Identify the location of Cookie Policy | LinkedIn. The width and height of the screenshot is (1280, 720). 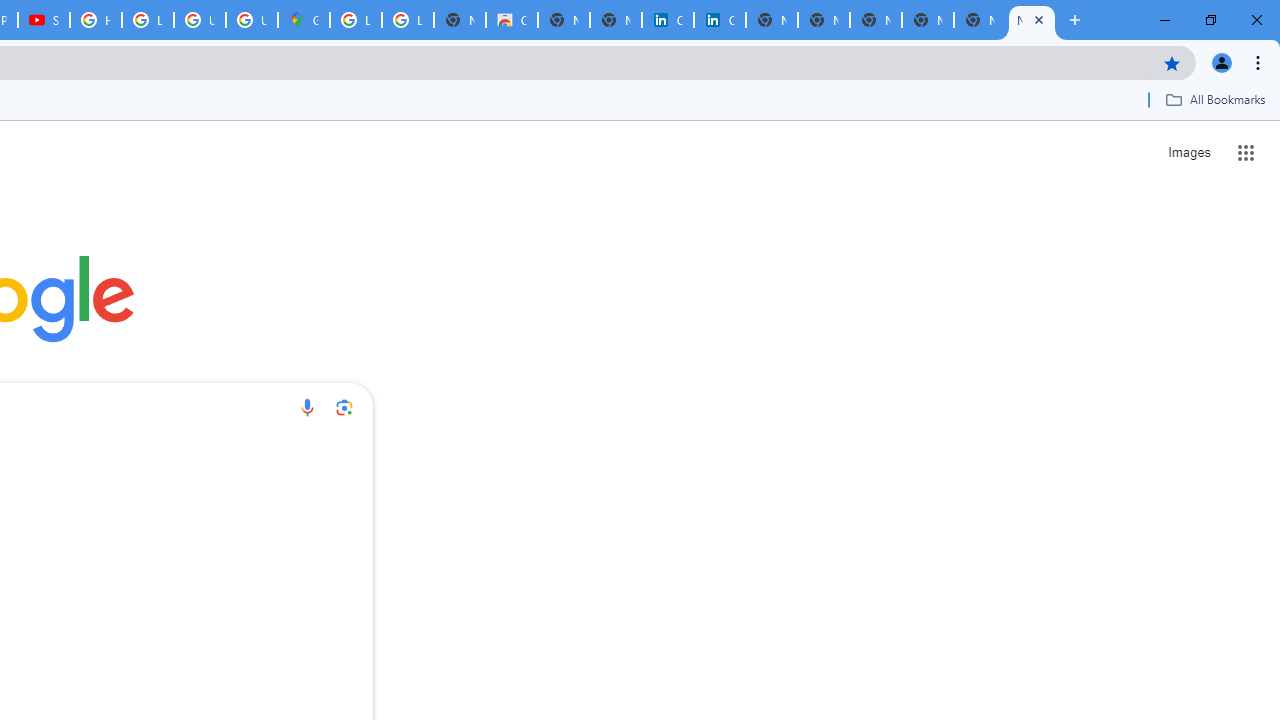
(668, 20).